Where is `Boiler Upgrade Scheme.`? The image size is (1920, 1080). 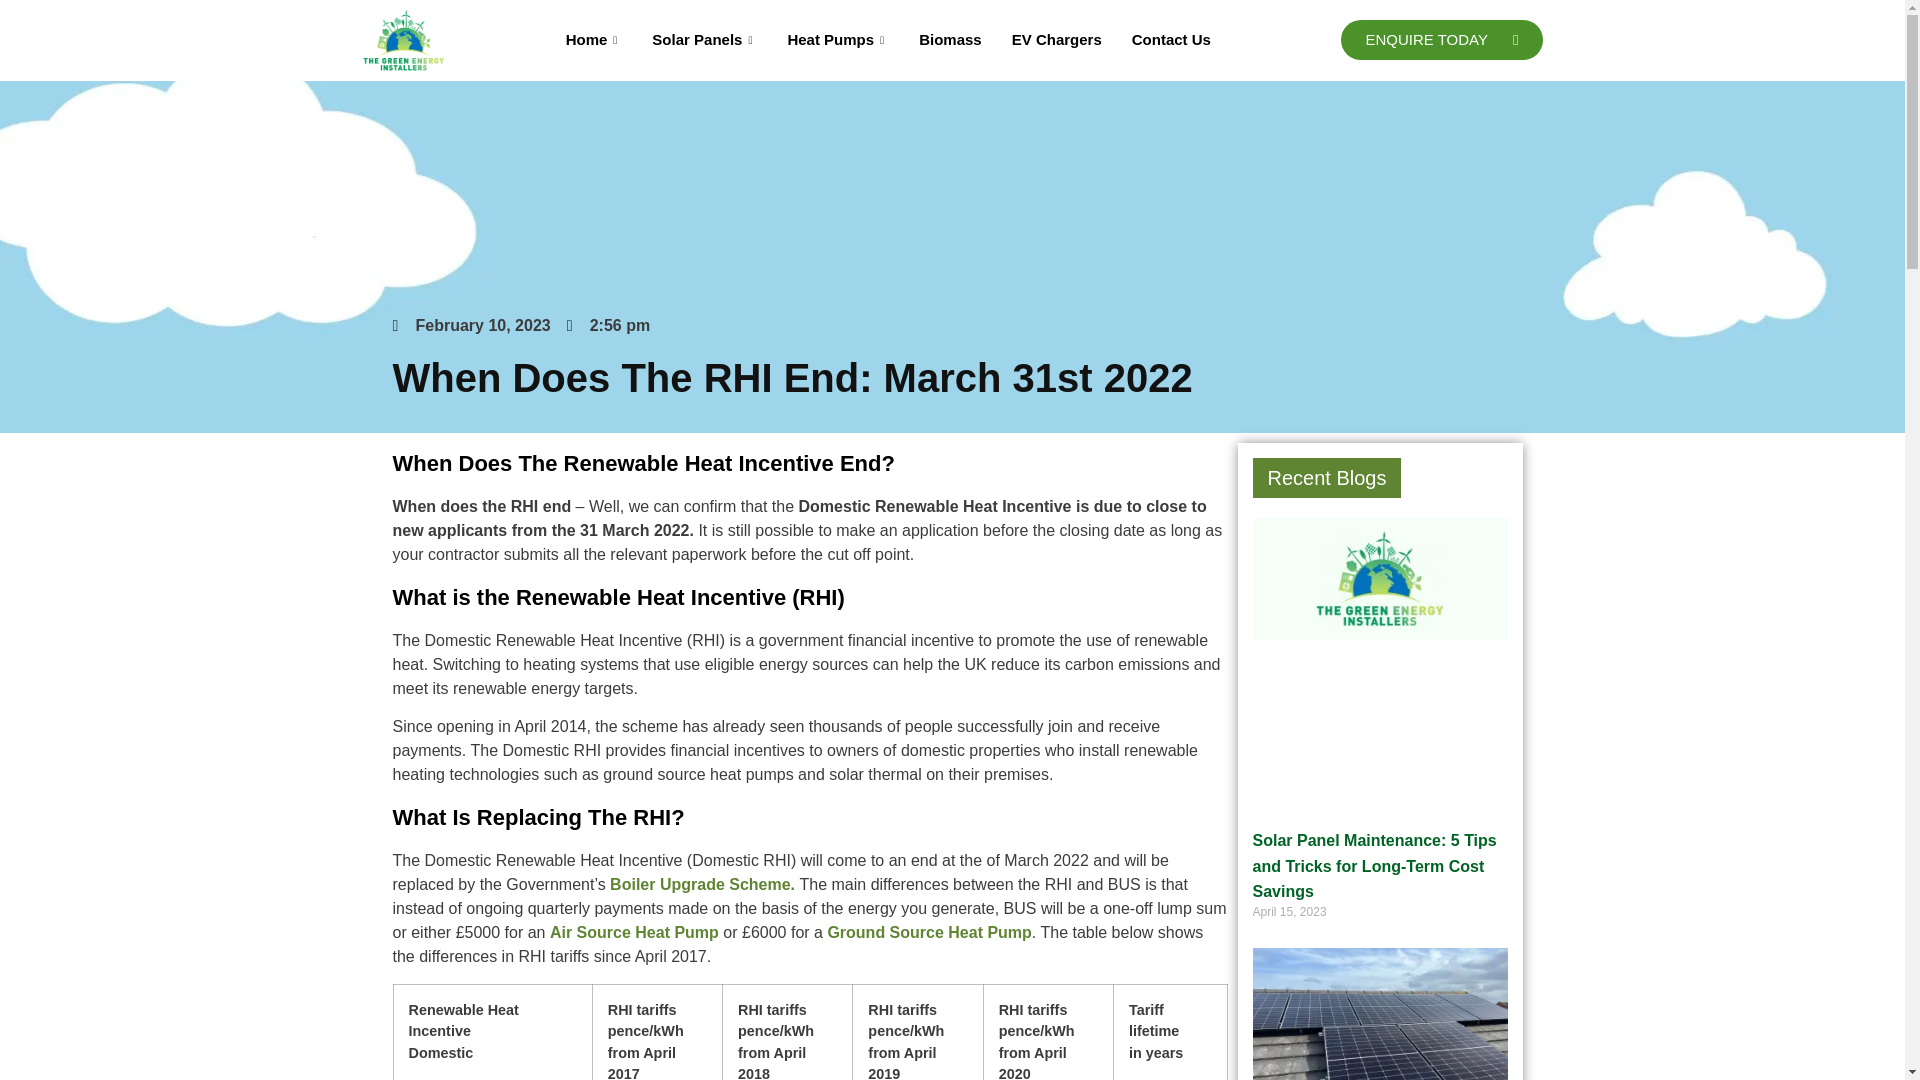
Boiler Upgrade Scheme. is located at coordinates (702, 884).